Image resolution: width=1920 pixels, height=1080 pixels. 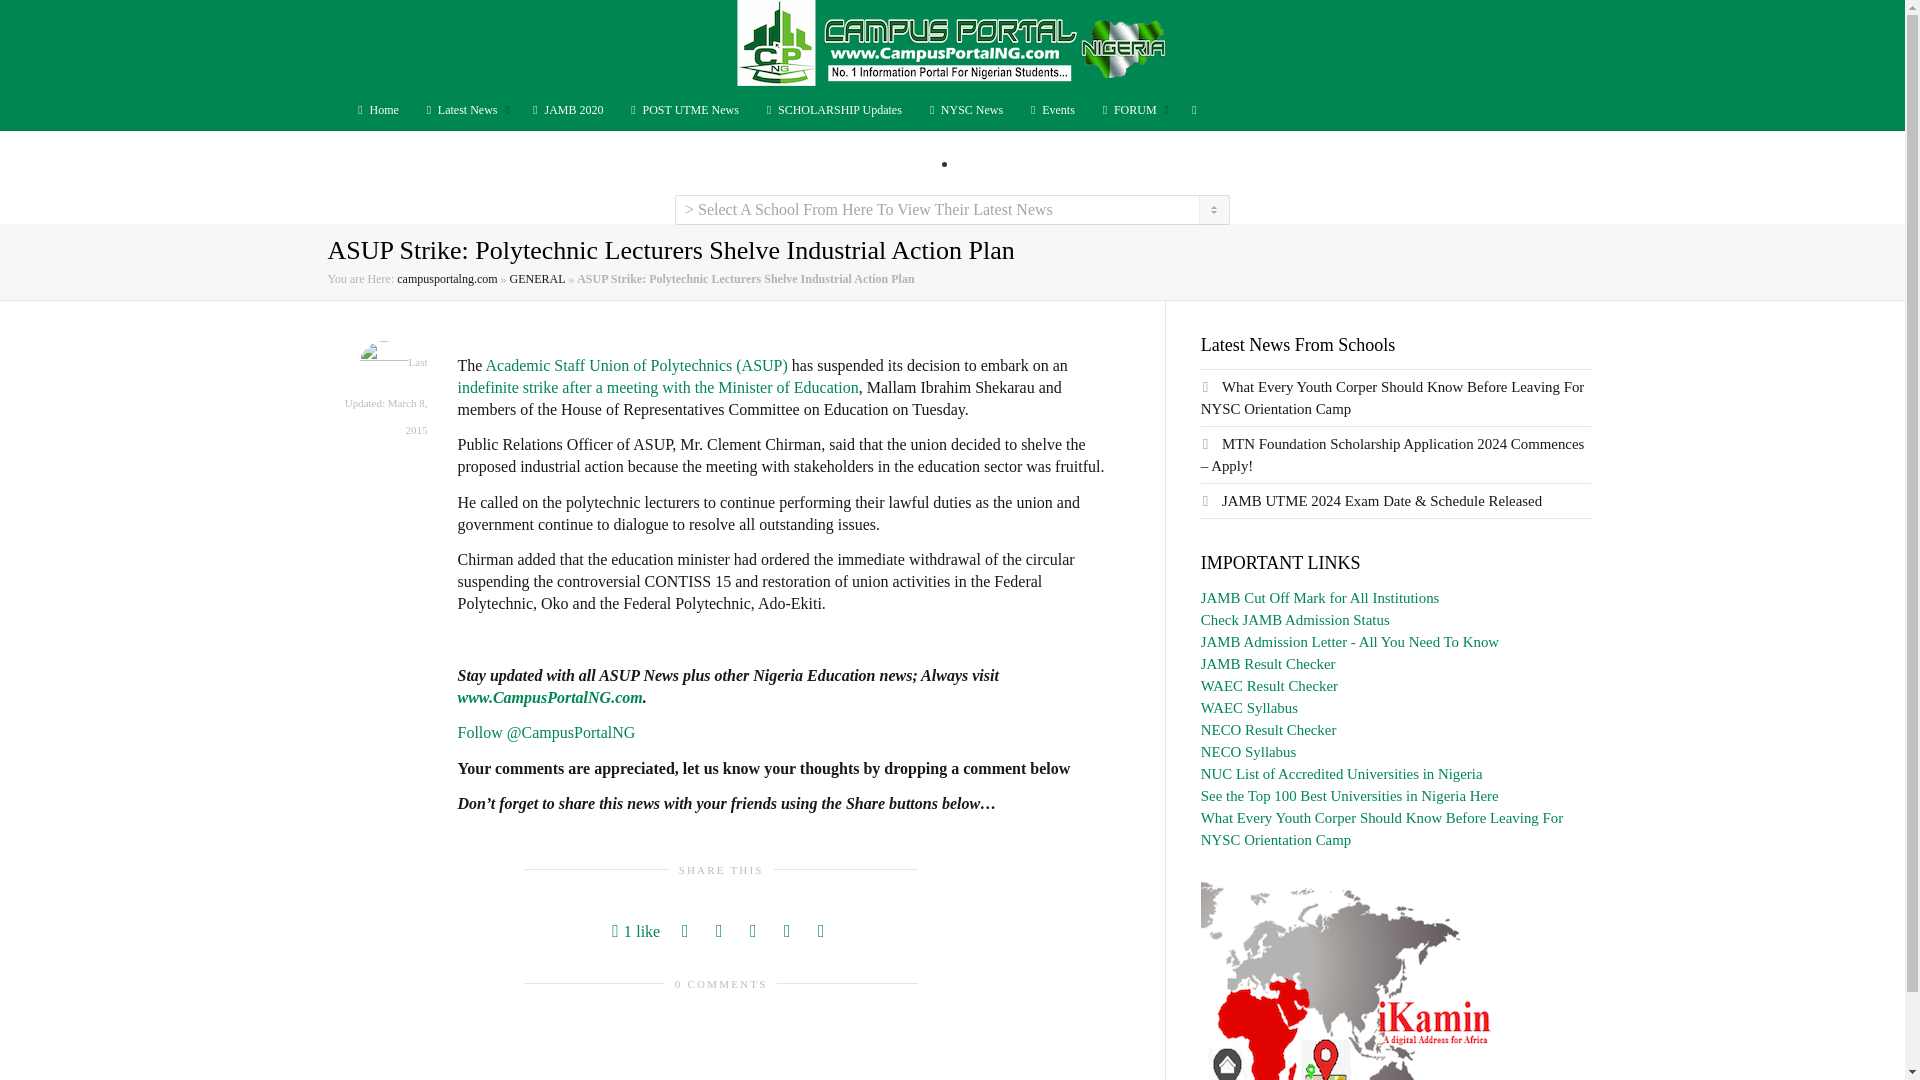 What do you see at coordinates (1296, 620) in the screenshot?
I see `Check JAMB Admission Status` at bounding box center [1296, 620].